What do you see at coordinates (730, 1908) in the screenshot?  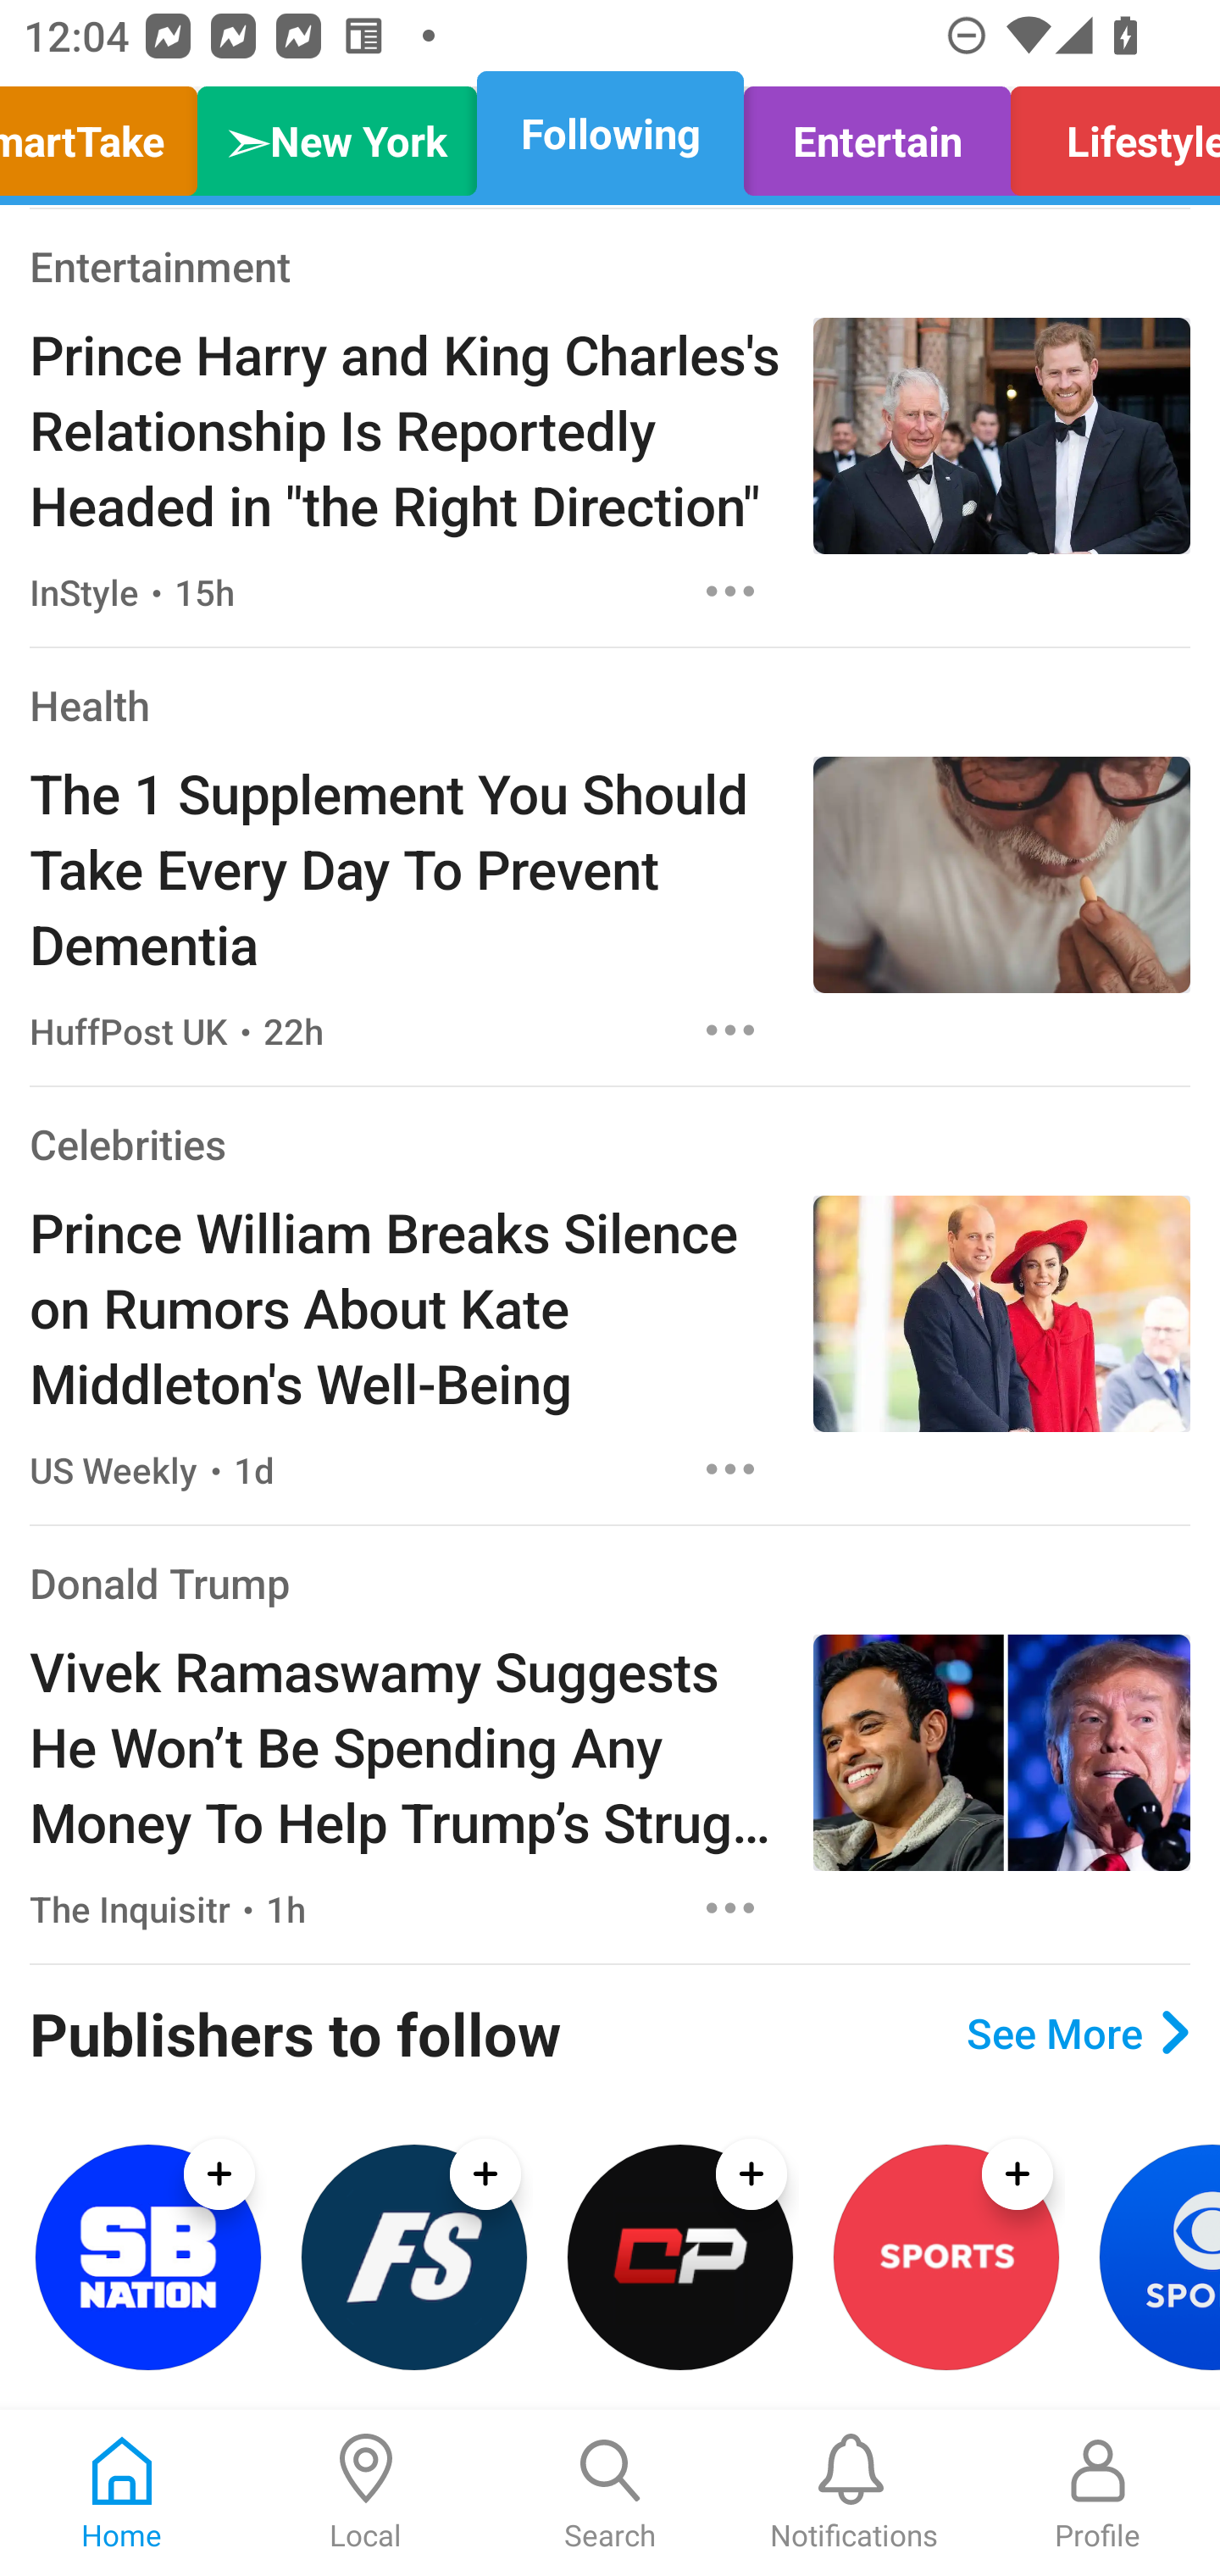 I see `Options` at bounding box center [730, 1908].